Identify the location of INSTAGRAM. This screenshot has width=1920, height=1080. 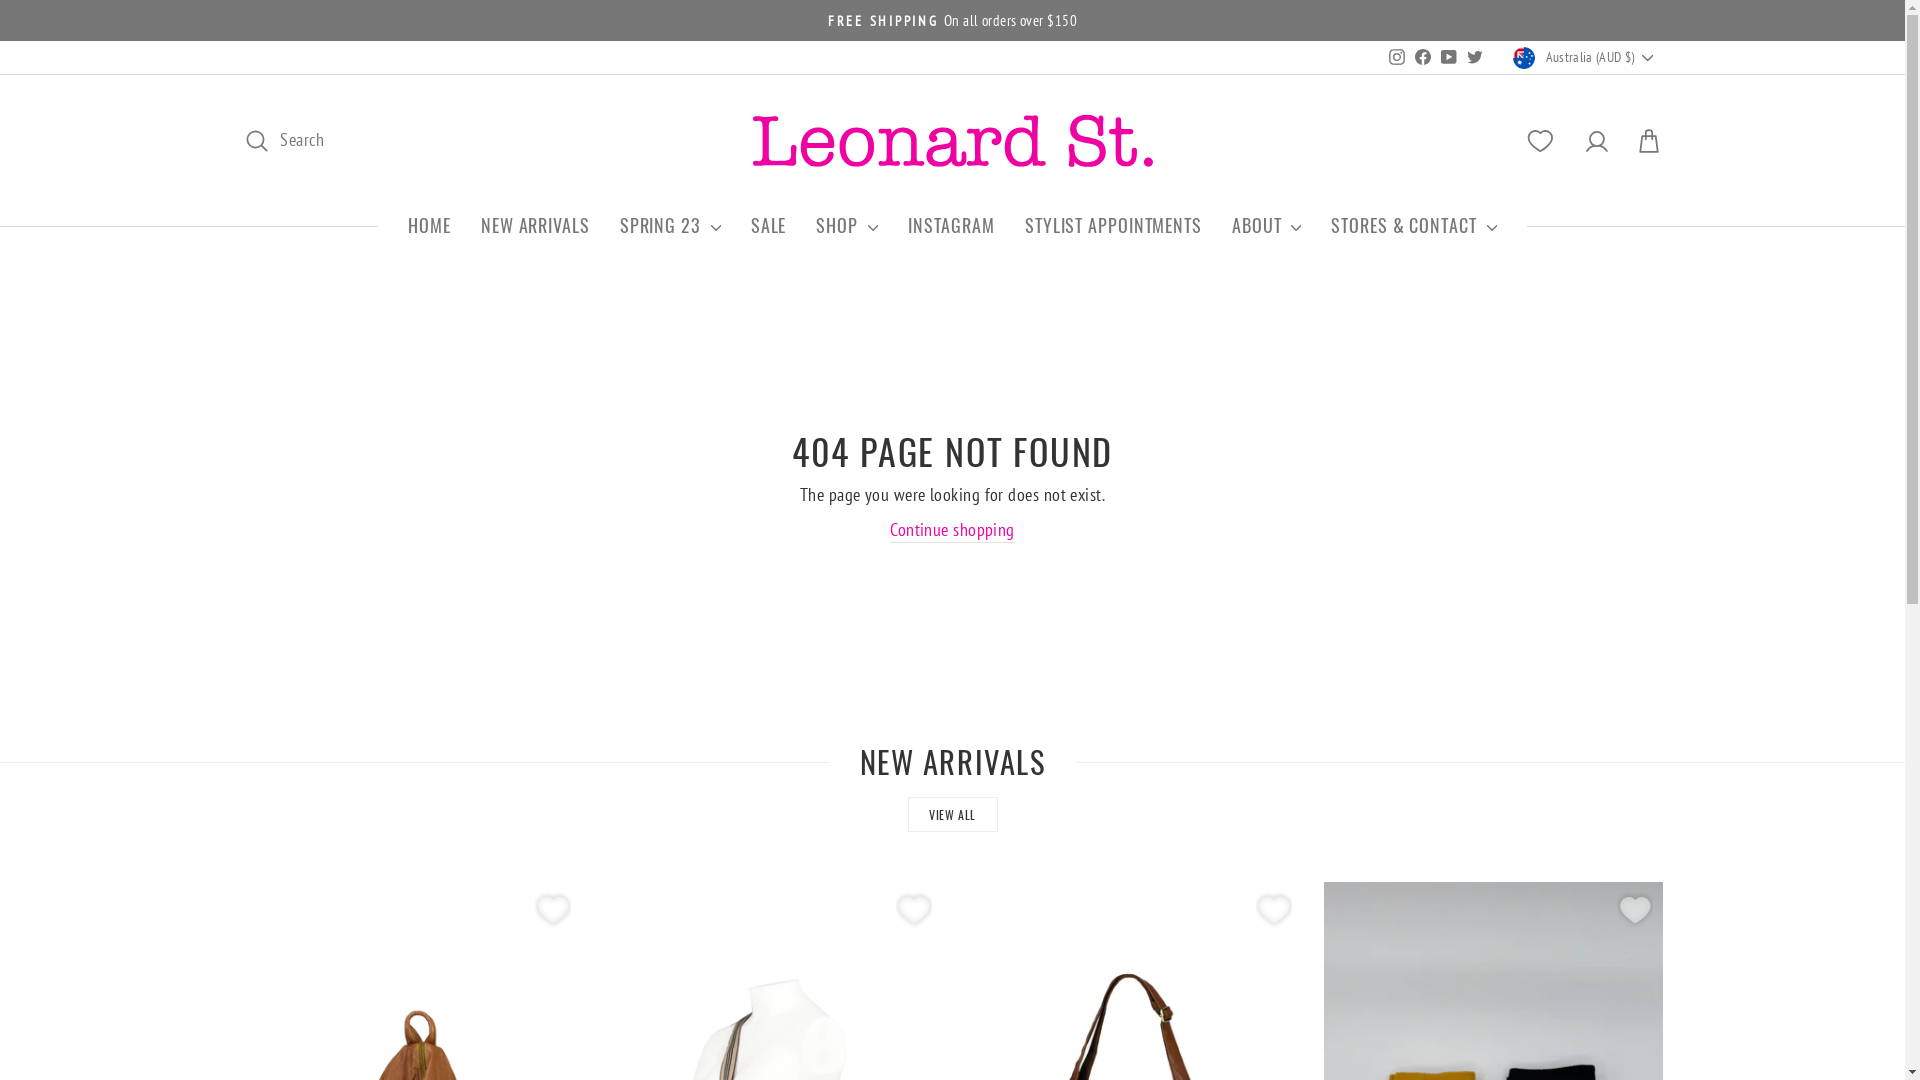
(951, 226).